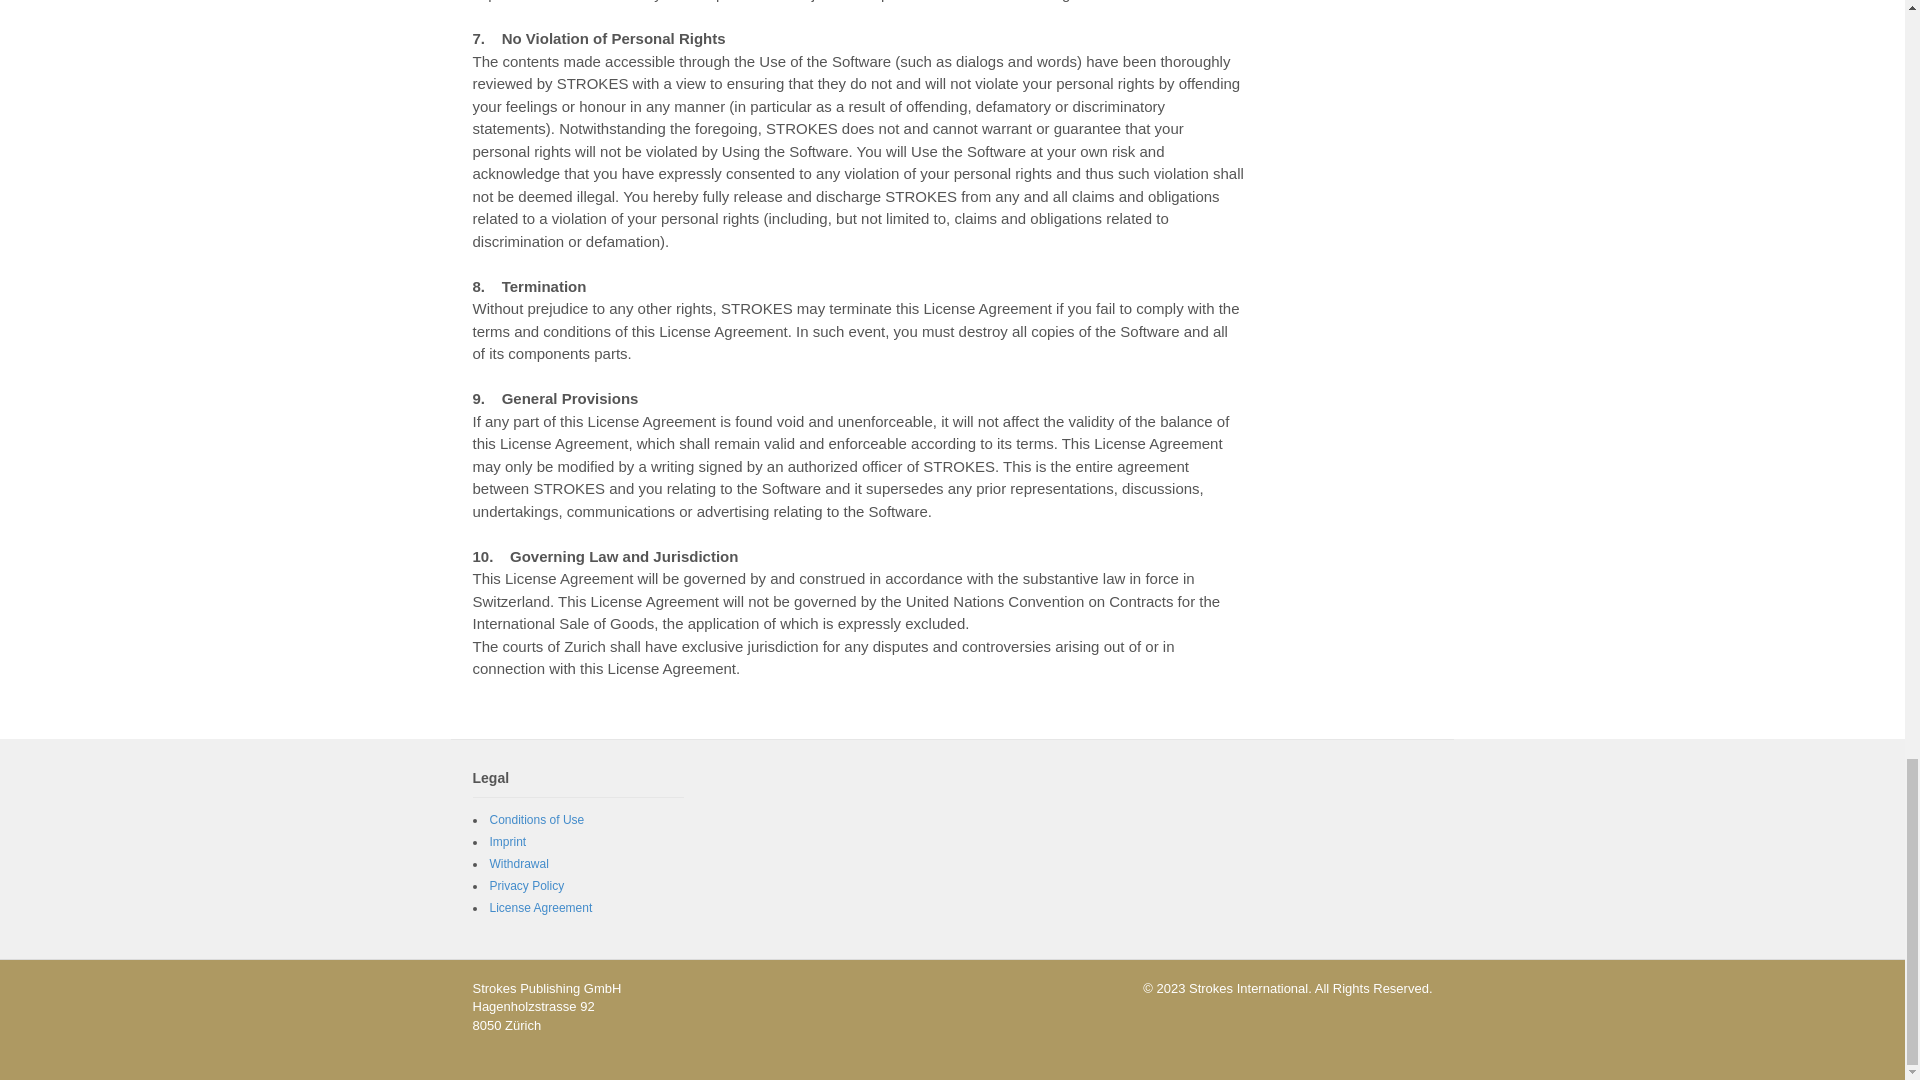 Image resolution: width=1920 pixels, height=1080 pixels. I want to click on Withdrawal, so click(519, 864).